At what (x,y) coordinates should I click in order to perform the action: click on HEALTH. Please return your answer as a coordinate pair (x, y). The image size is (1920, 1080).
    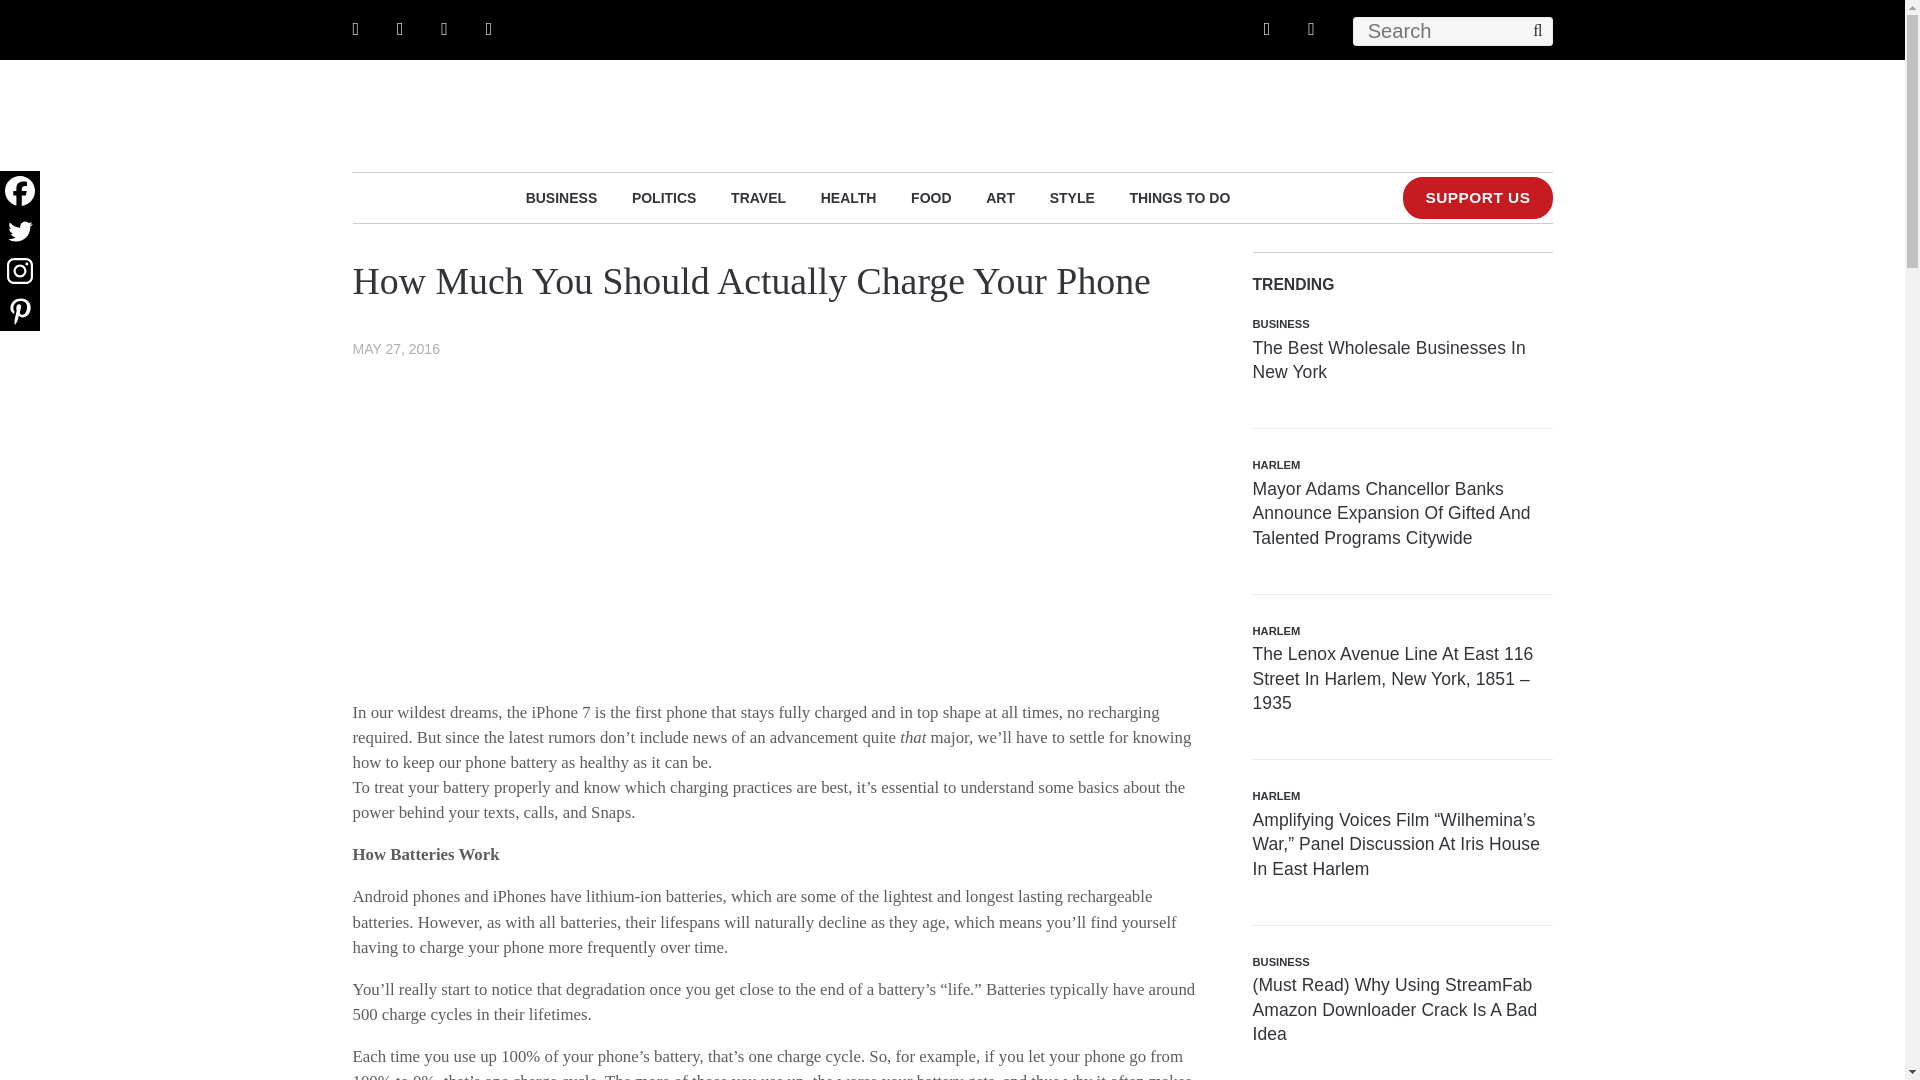
    Looking at the image, I should click on (849, 197).